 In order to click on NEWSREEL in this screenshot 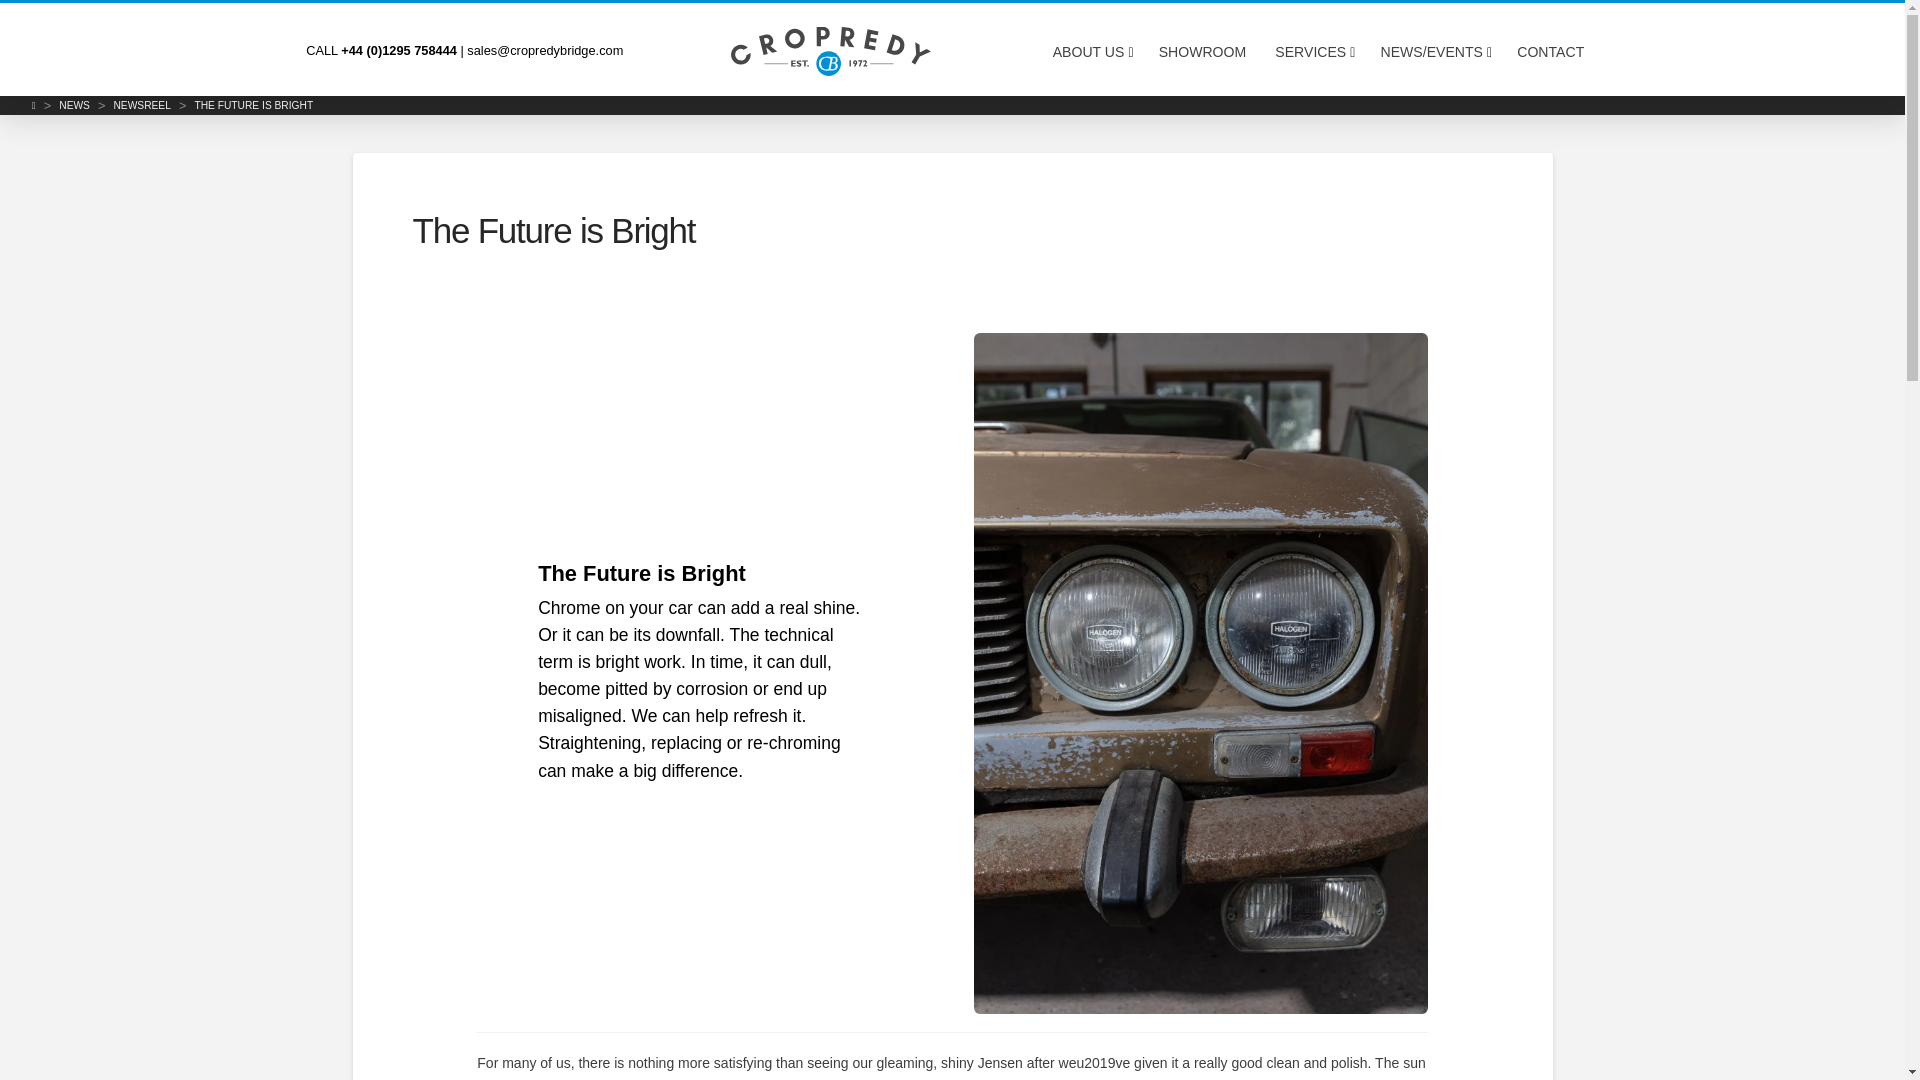, I will do `click(142, 106)`.